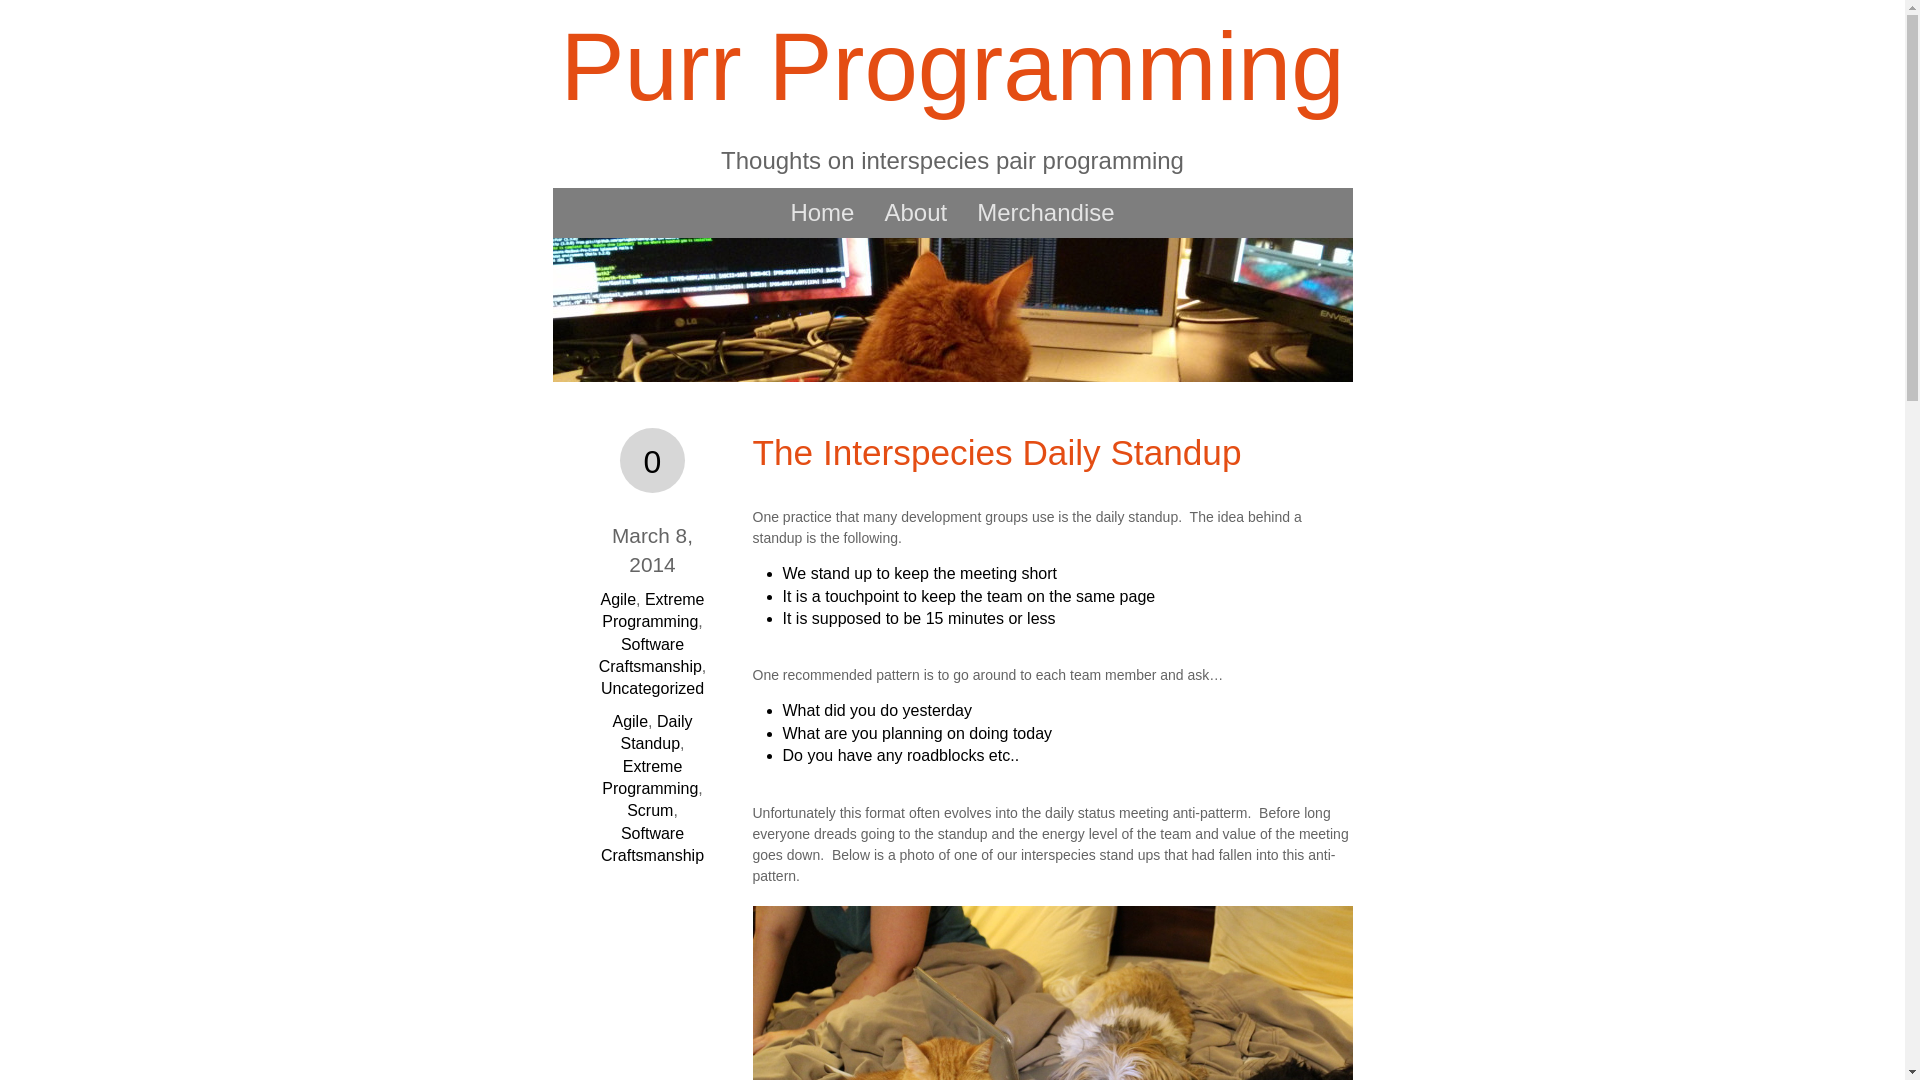 Image resolution: width=1920 pixels, height=1080 pixels. What do you see at coordinates (650, 778) in the screenshot?
I see `Extreme Programming` at bounding box center [650, 778].